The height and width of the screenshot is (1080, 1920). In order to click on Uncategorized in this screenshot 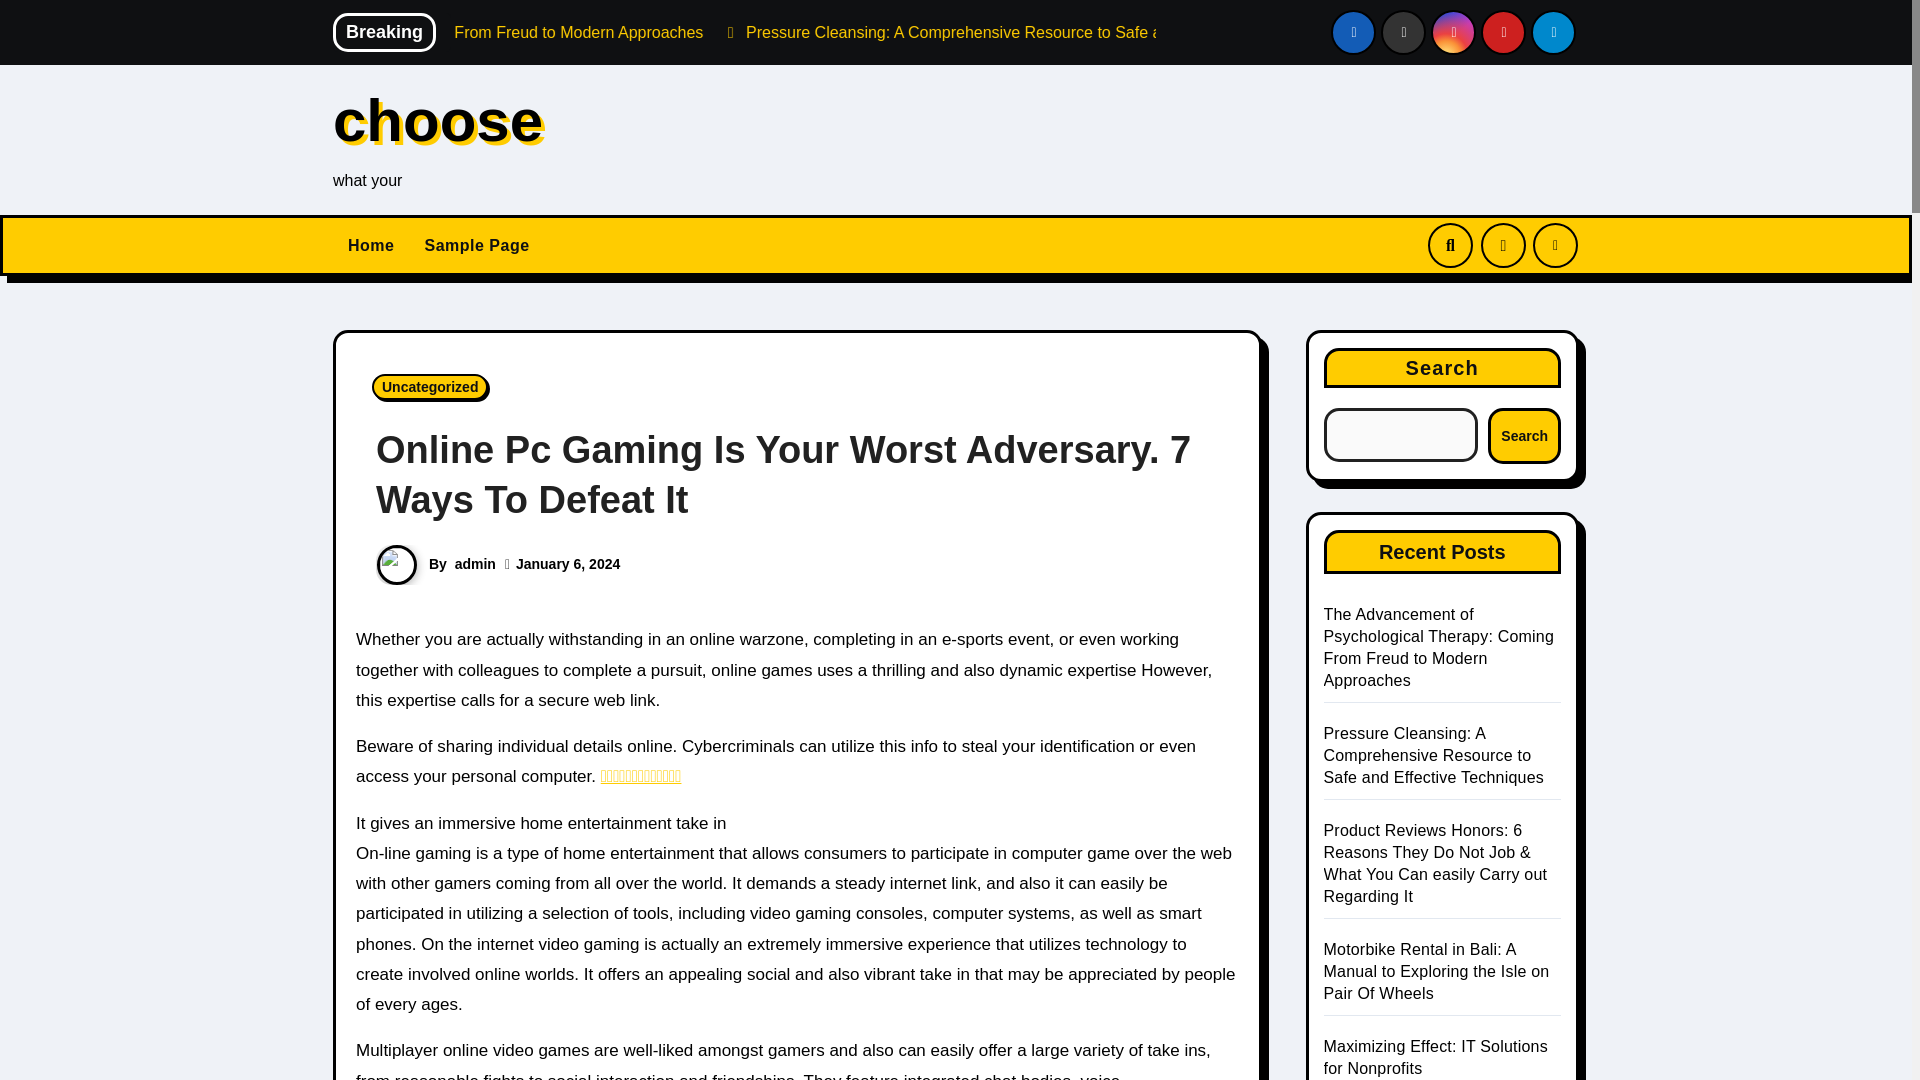, I will do `click(430, 386)`.